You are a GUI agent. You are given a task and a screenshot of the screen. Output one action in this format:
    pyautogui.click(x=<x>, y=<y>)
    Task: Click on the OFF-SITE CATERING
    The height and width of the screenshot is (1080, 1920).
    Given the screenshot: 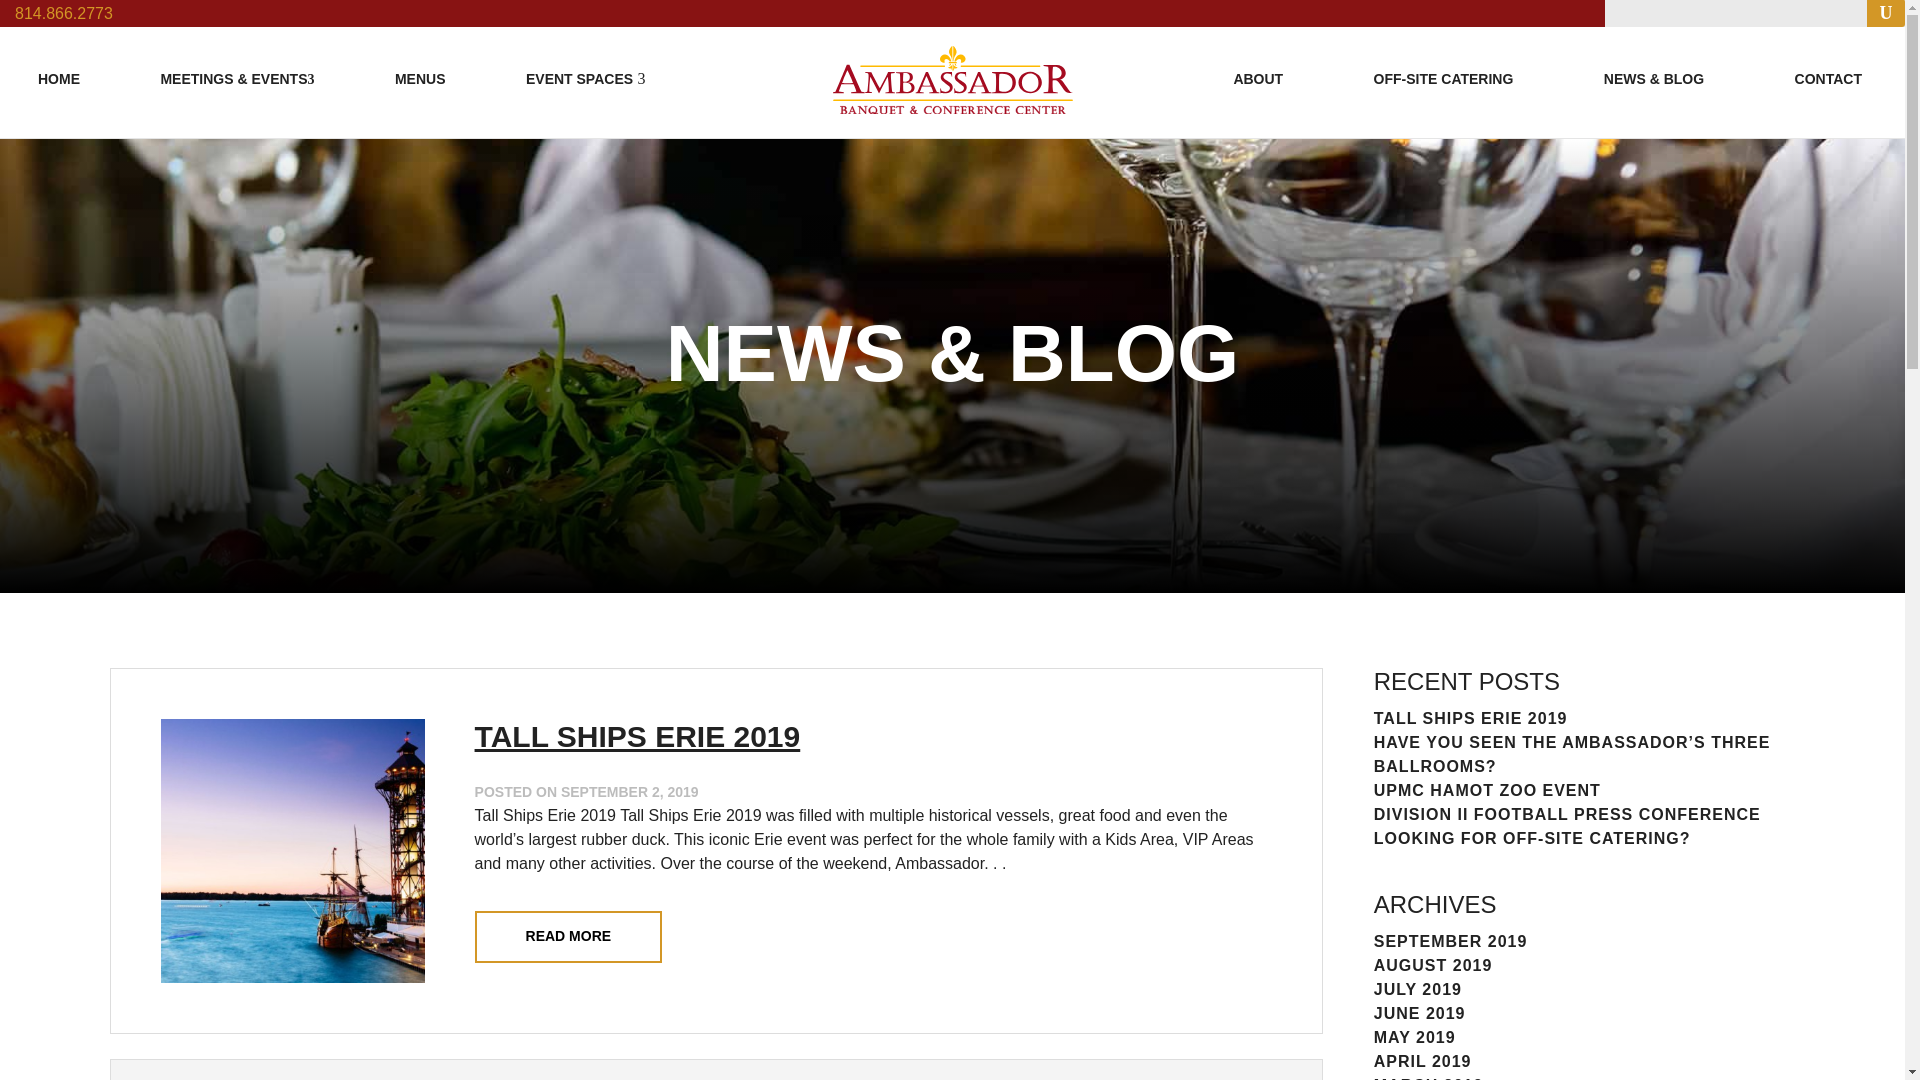 What is the action you would take?
    pyautogui.click(x=1444, y=79)
    